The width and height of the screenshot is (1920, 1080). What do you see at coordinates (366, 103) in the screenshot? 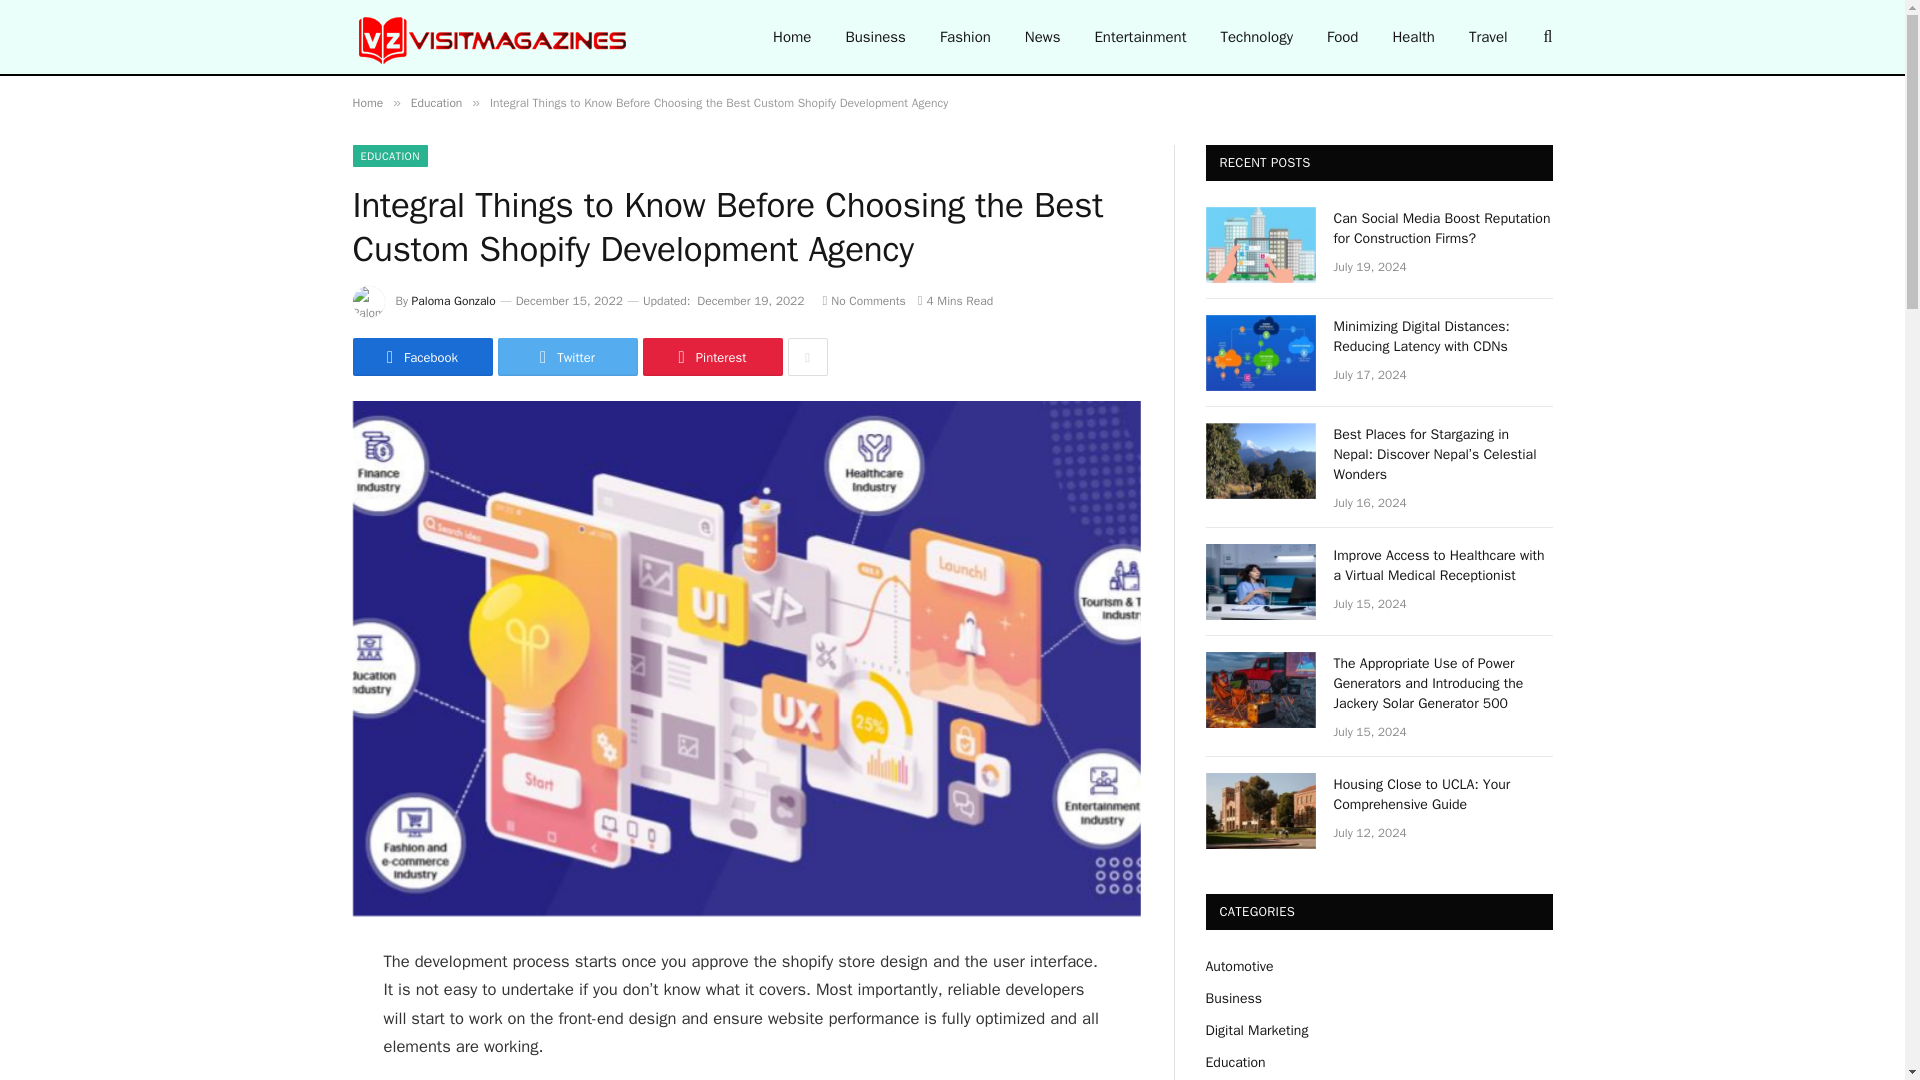
I see `Home` at bounding box center [366, 103].